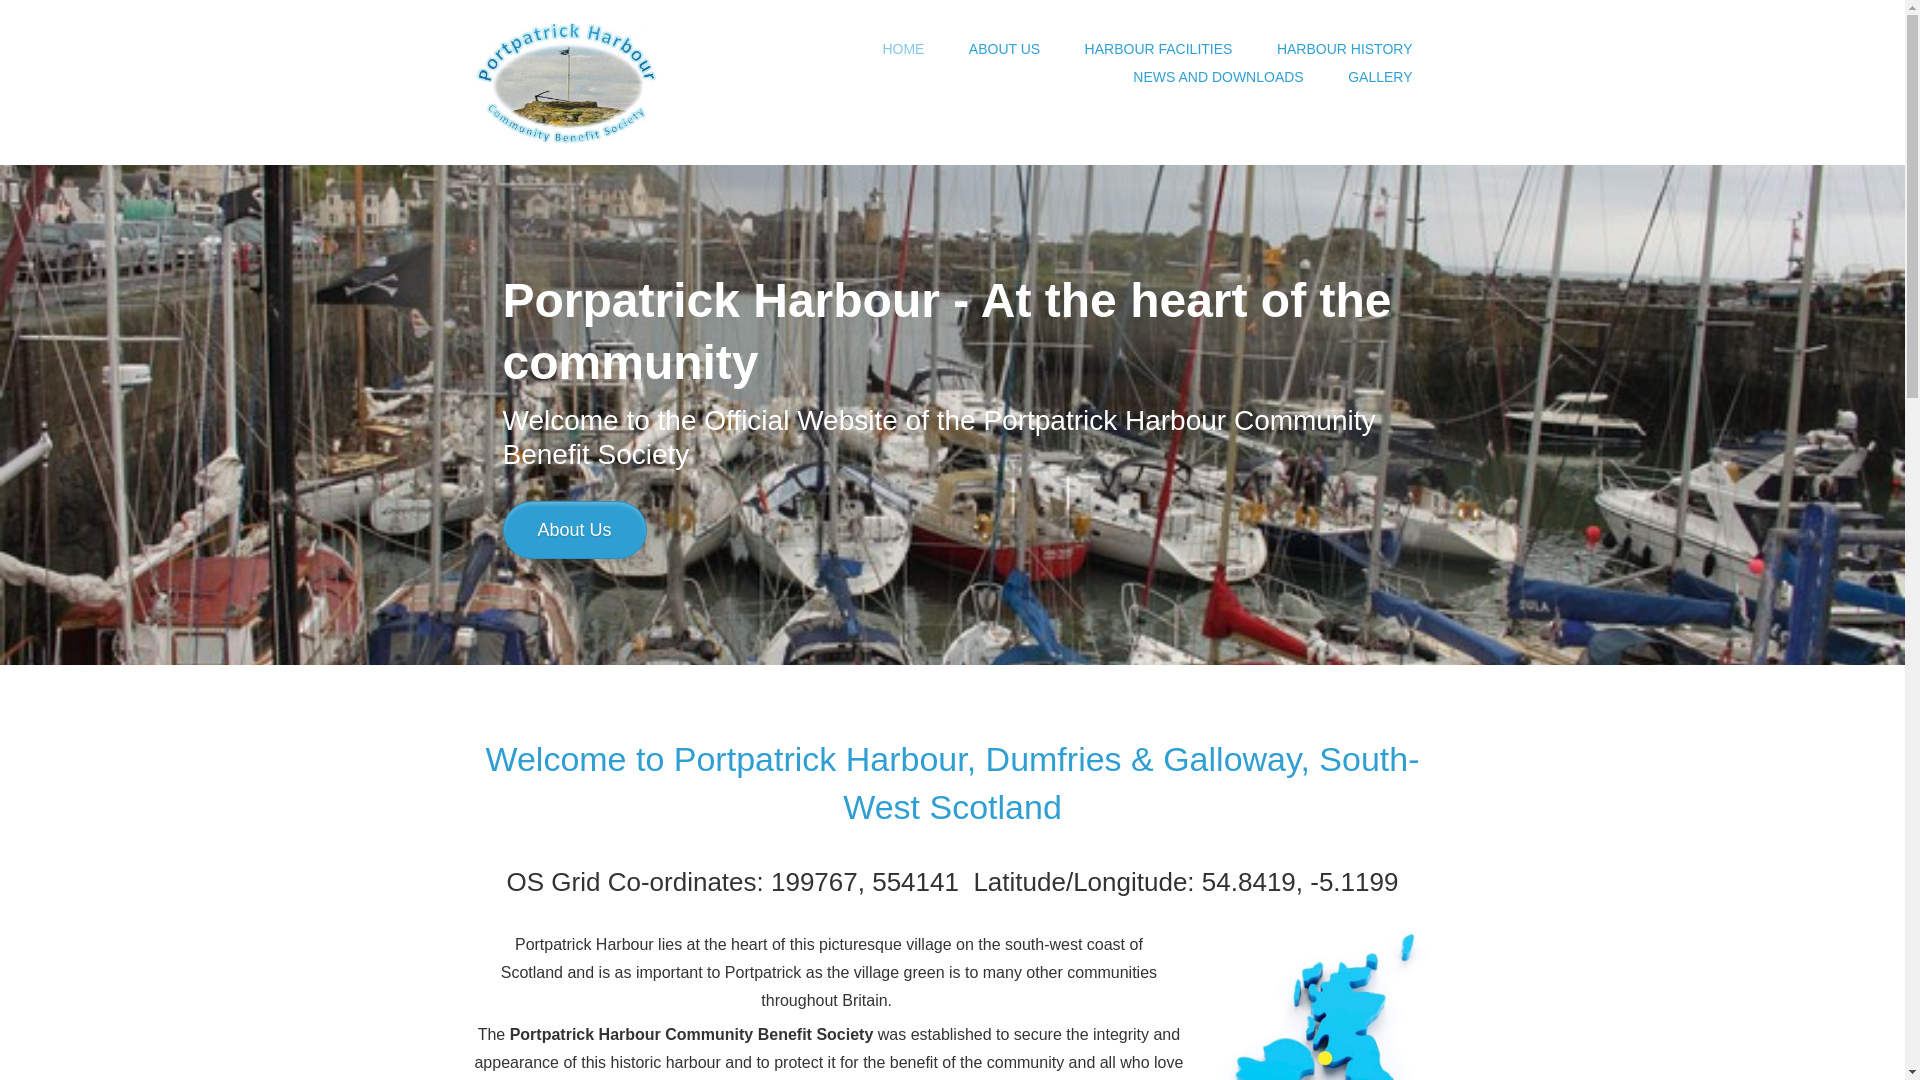  I want to click on ABOUT US, so click(1004, 48).